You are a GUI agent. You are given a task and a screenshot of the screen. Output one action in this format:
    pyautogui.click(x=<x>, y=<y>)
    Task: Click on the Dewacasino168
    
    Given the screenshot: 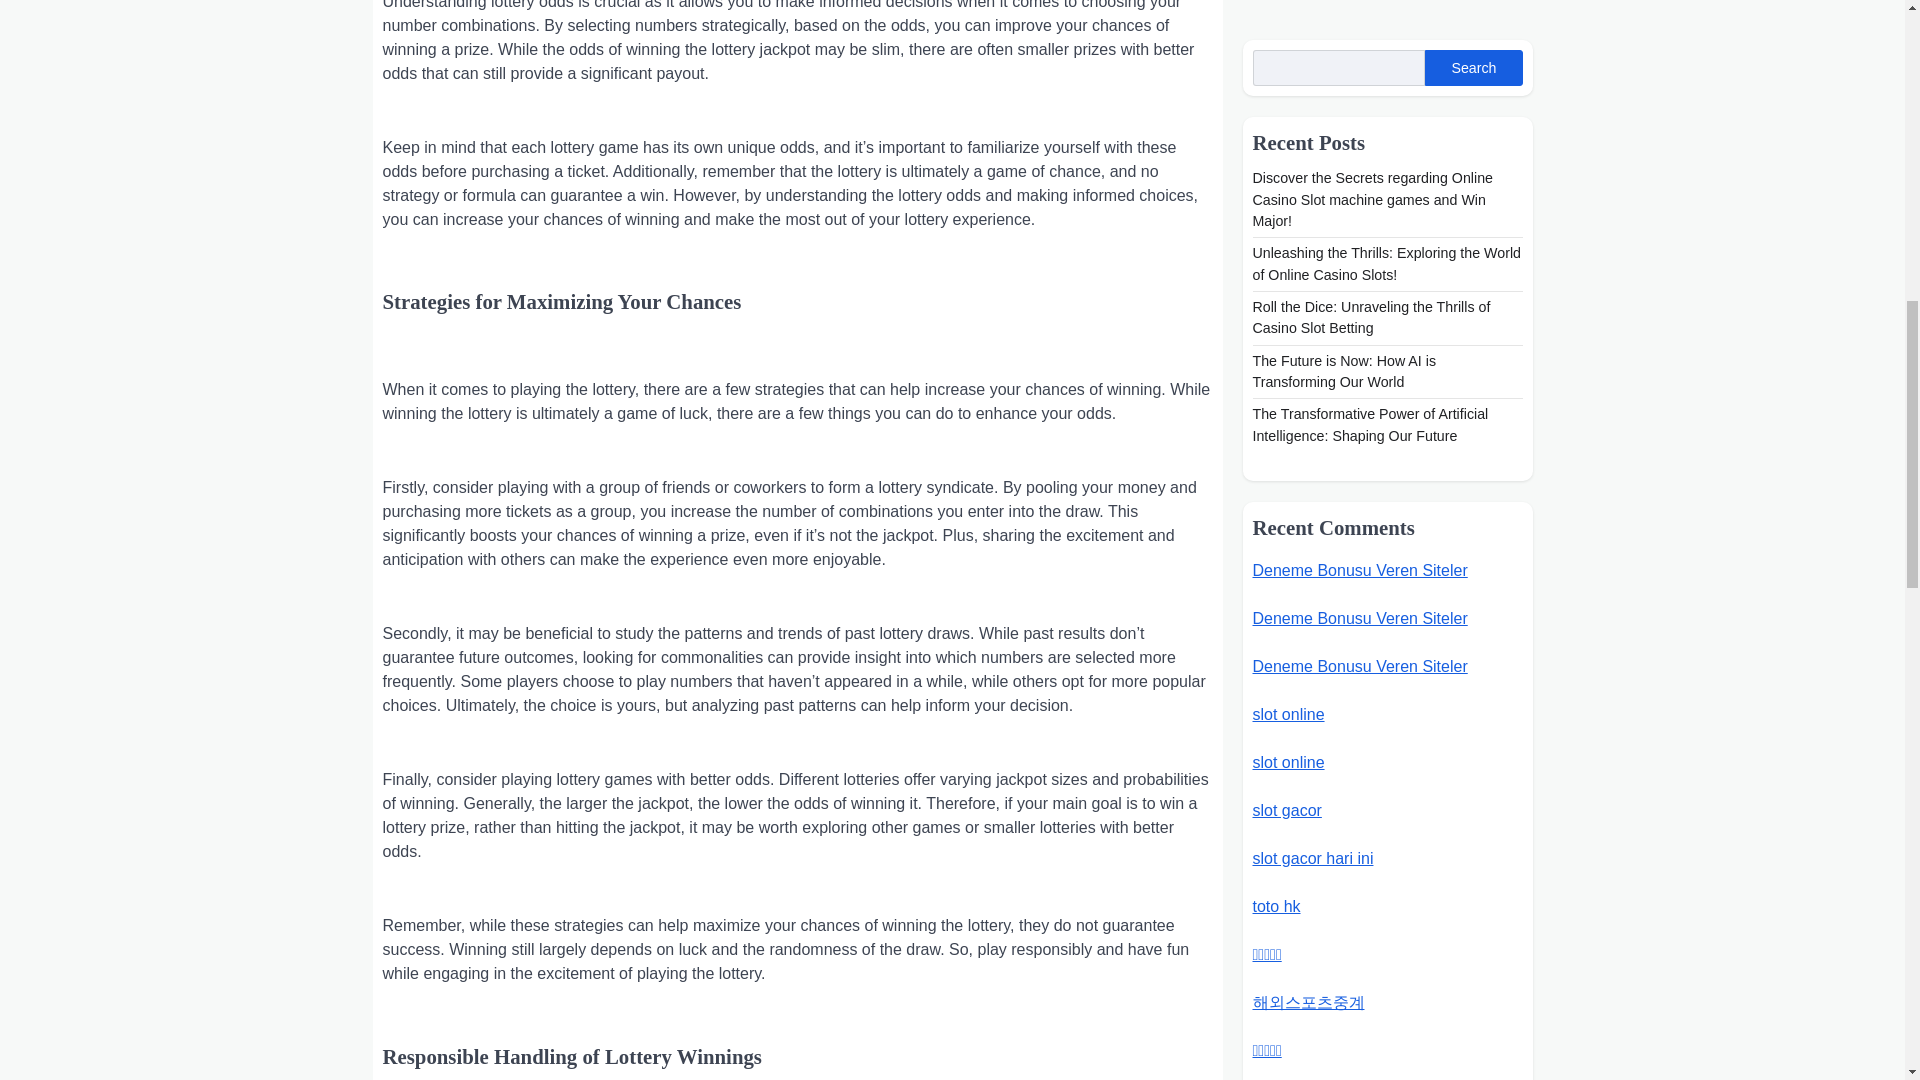 What is the action you would take?
    pyautogui.click(x=1308, y=146)
    